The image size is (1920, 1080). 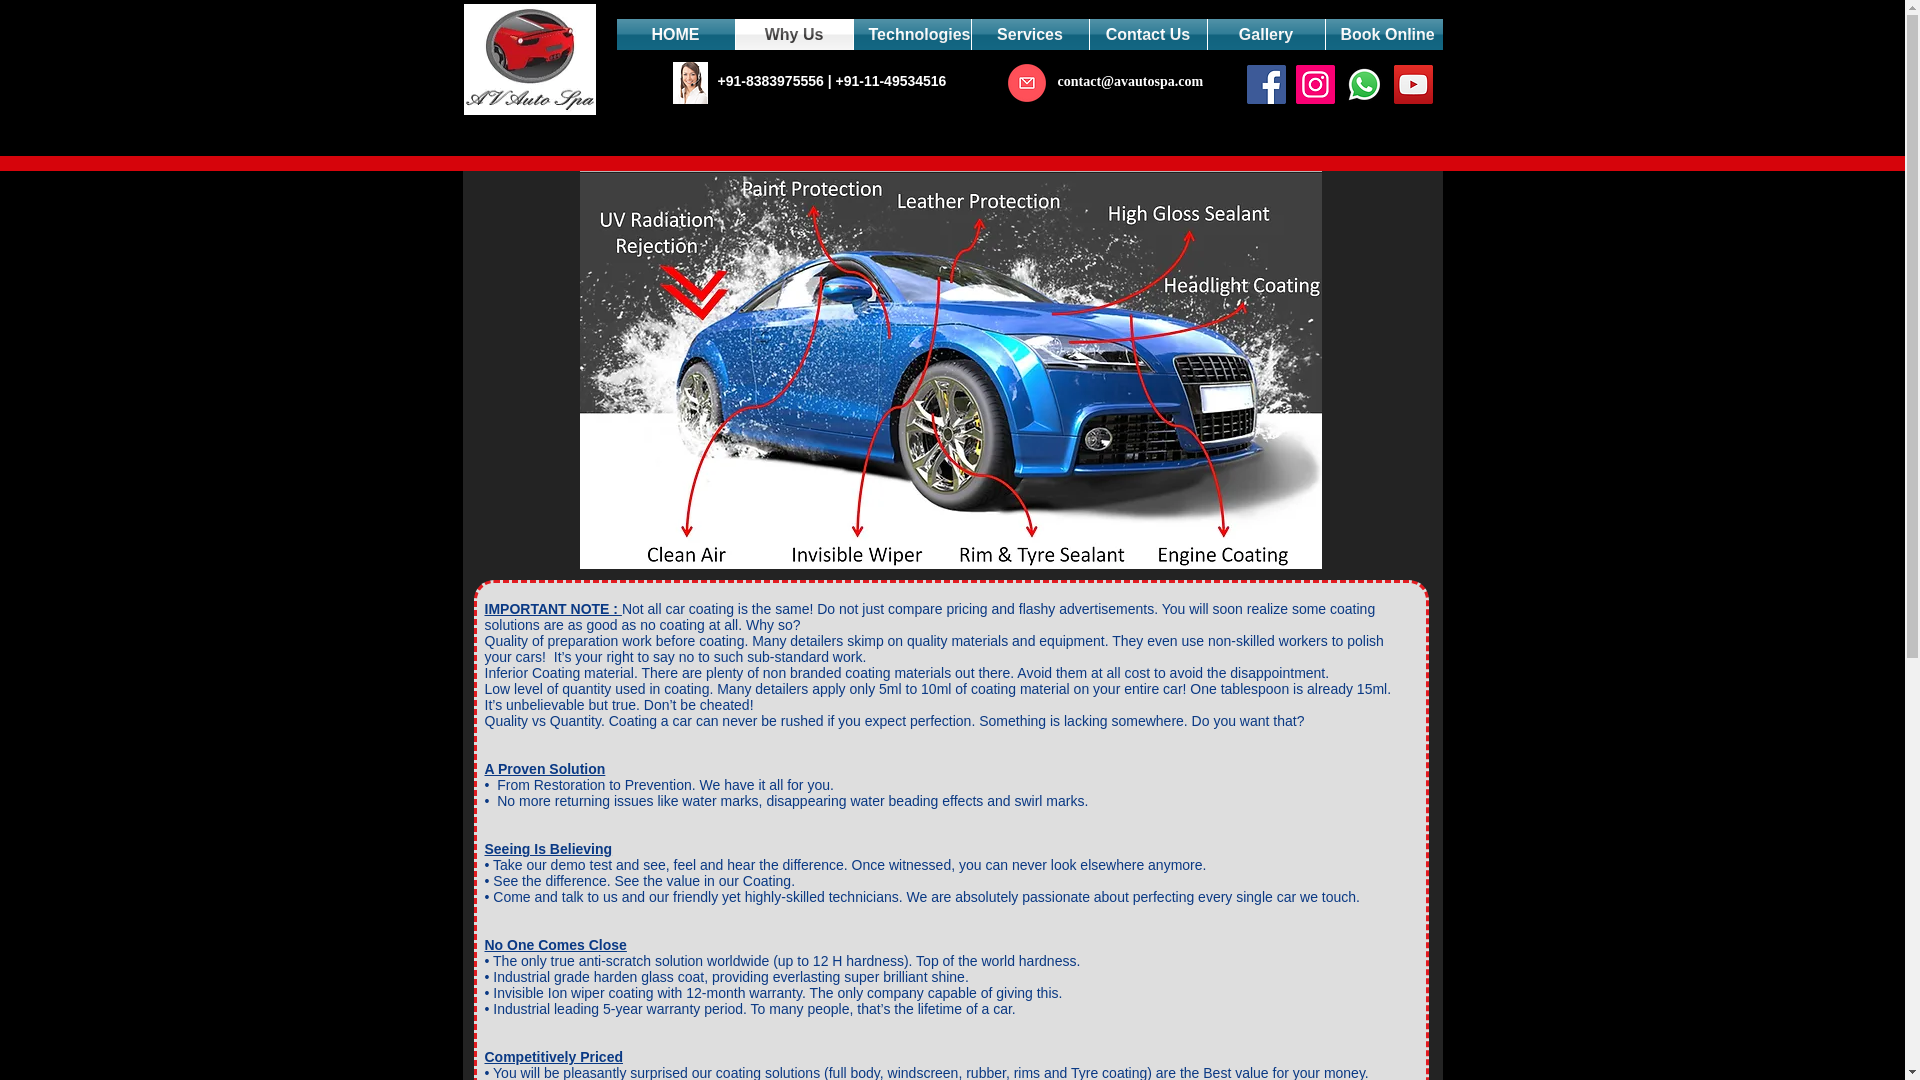 I want to click on Contact Us, so click(x=1148, y=34).